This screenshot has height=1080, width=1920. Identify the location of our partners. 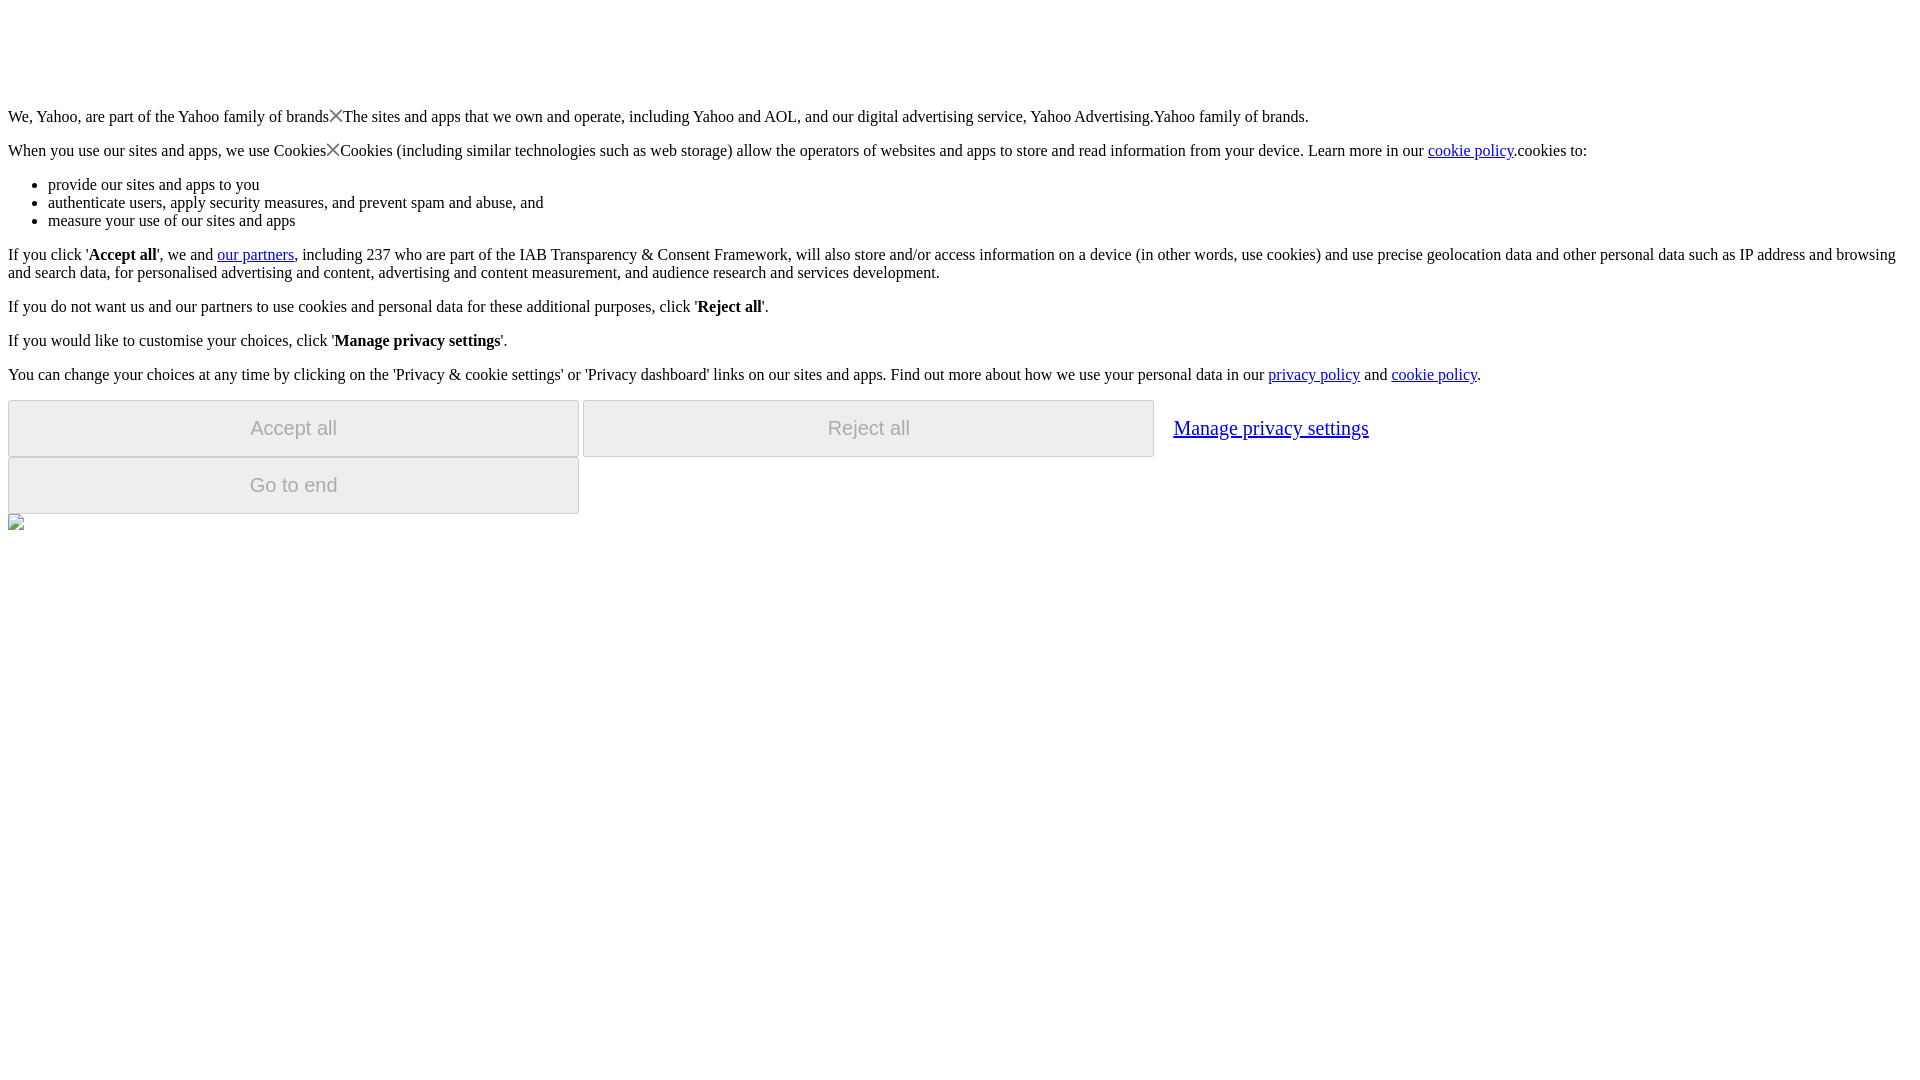
(254, 254).